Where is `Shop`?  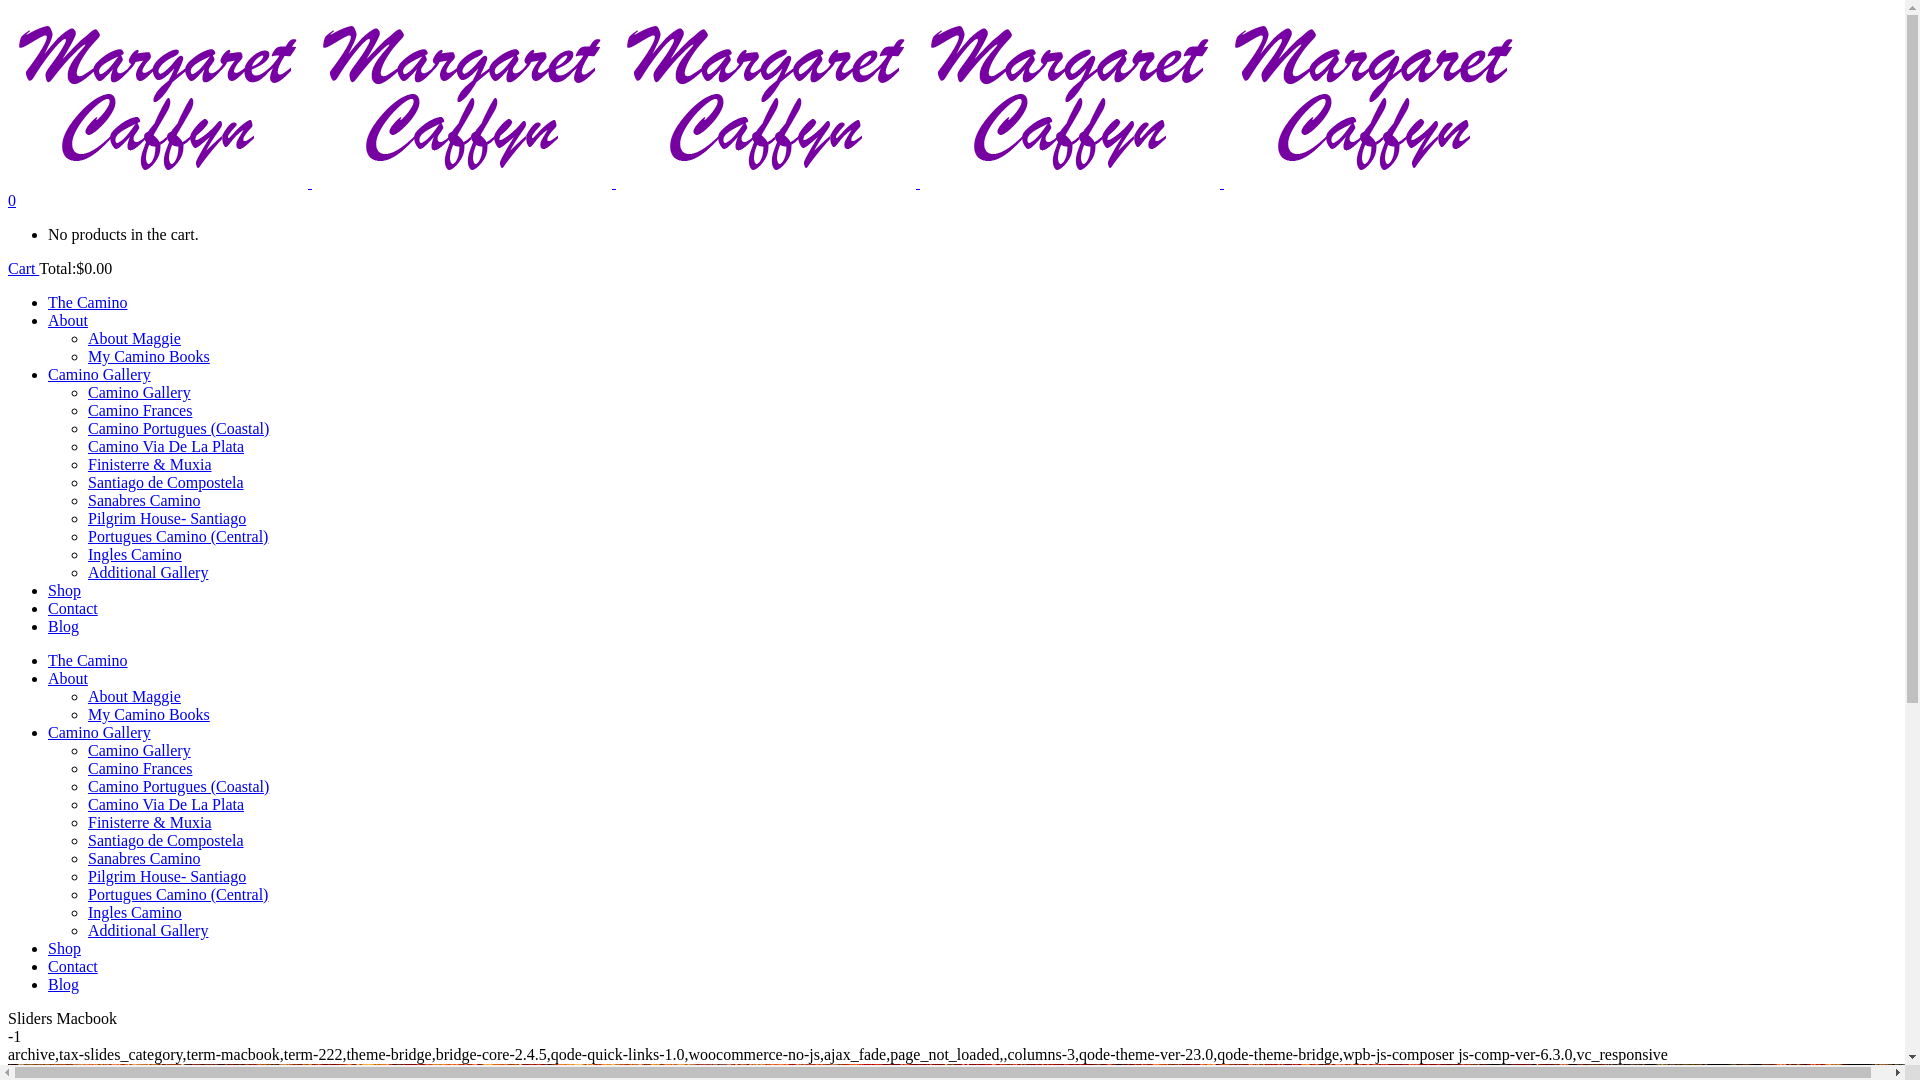 Shop is located at coordinates (64, 948).